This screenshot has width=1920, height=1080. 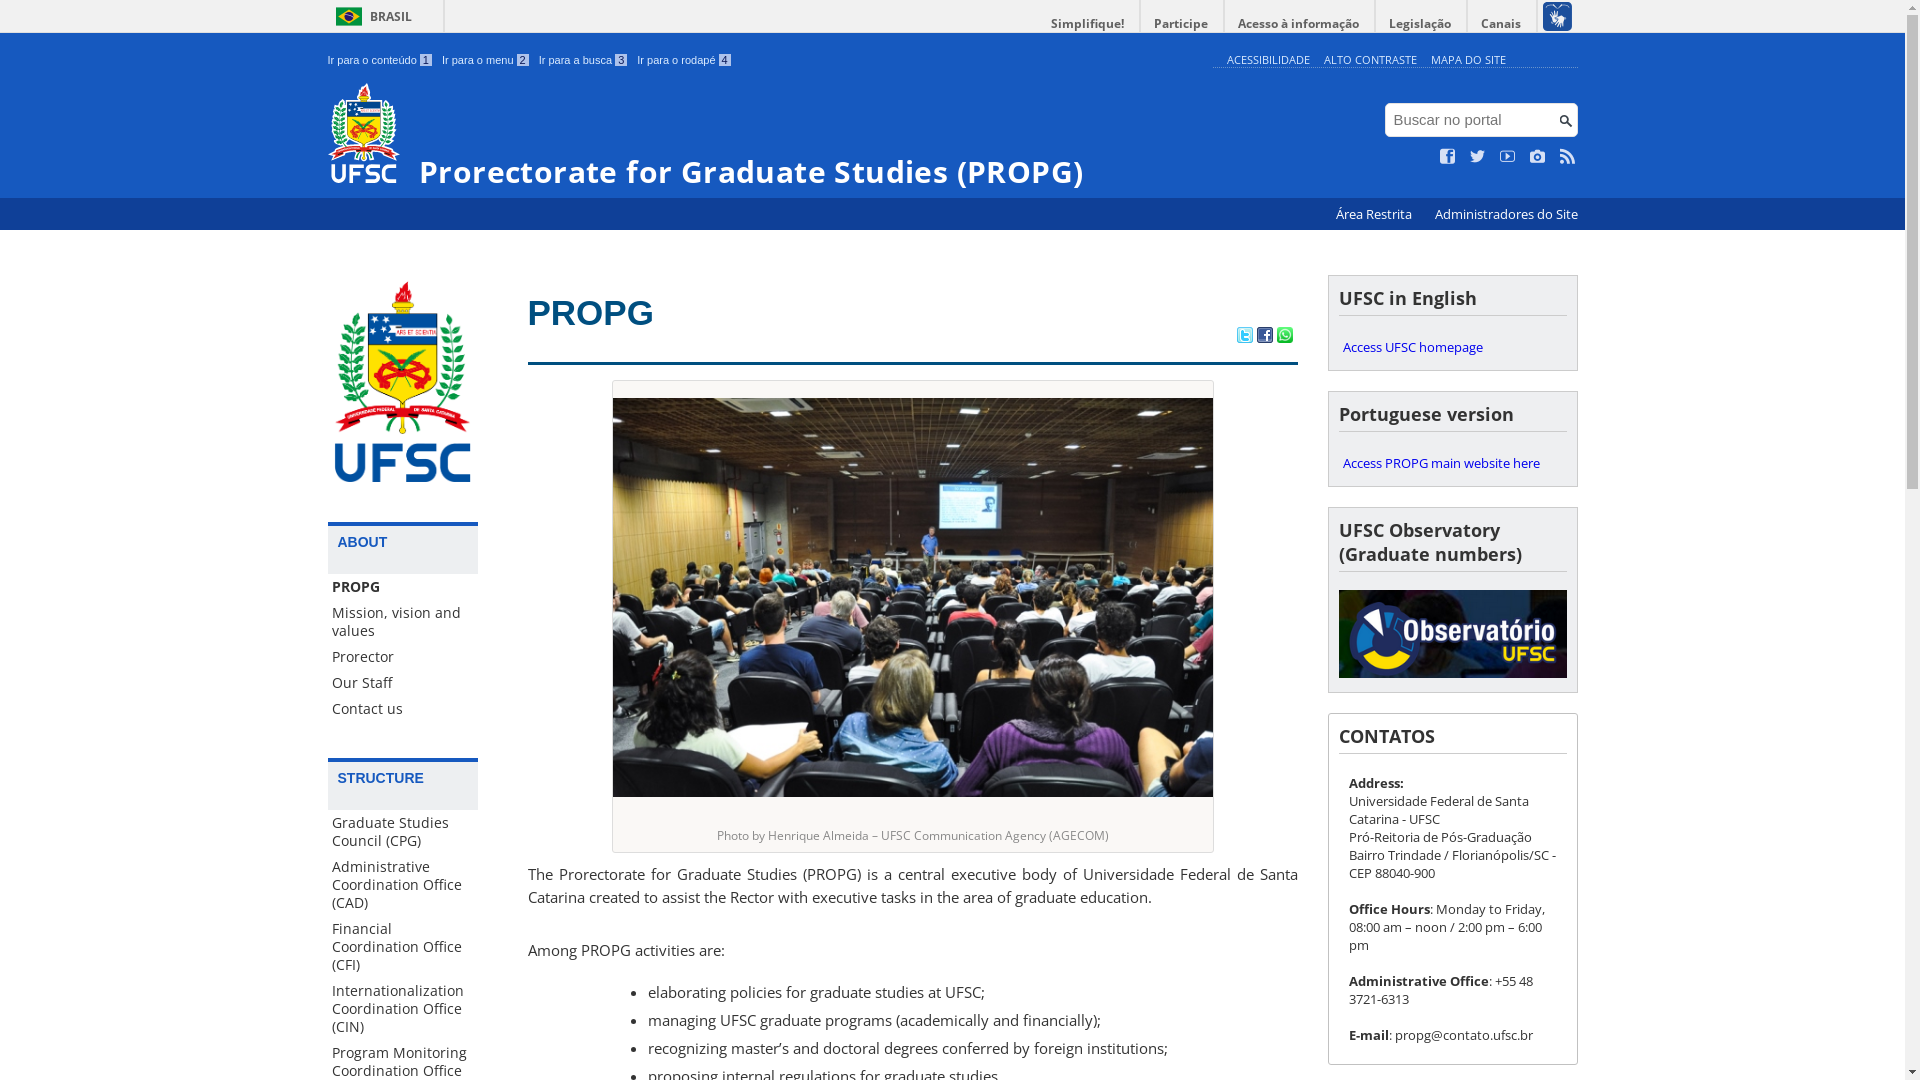 What do you see at coordinates (1448, 157) in the screenshot?
I see `Curta no Facebook` at bounding box center [1448, 157].